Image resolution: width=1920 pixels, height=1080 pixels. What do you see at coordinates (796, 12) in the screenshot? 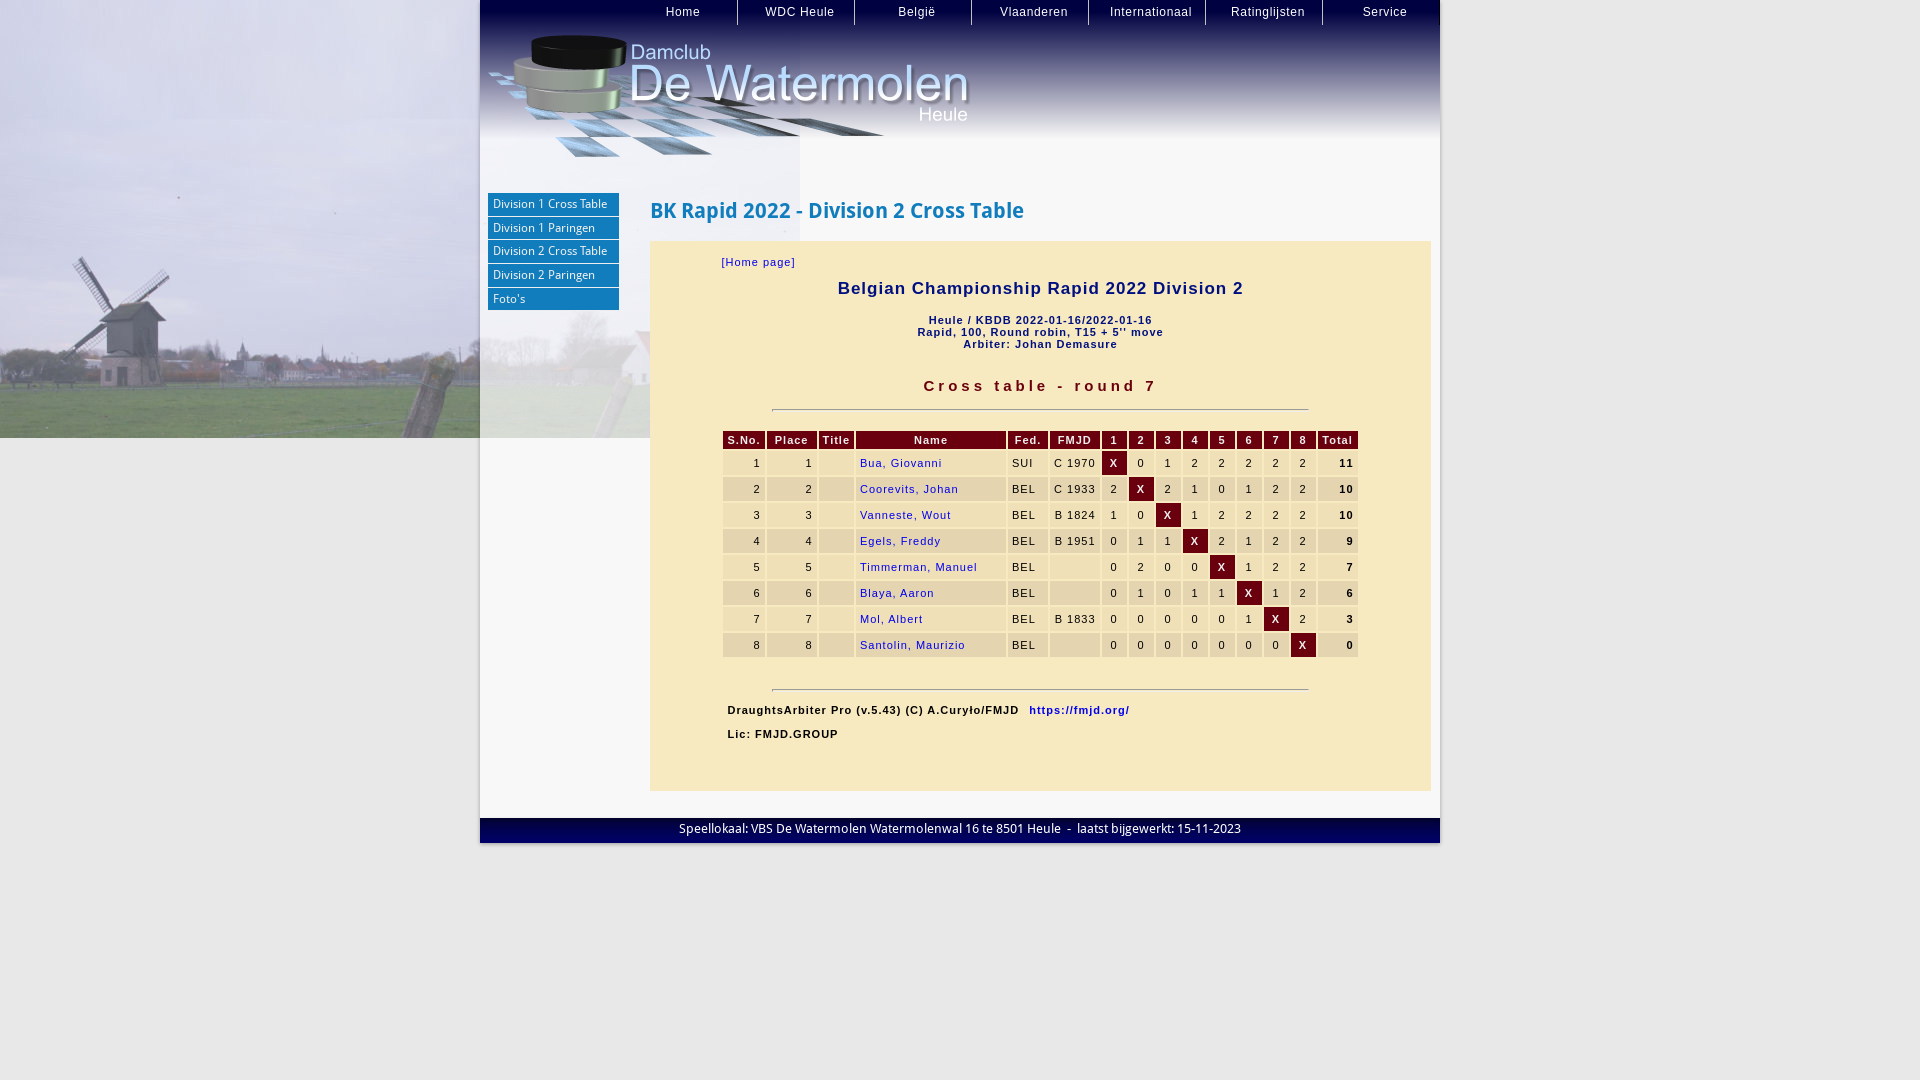
I see `WDC Heule` at bounding box center [796, 12].